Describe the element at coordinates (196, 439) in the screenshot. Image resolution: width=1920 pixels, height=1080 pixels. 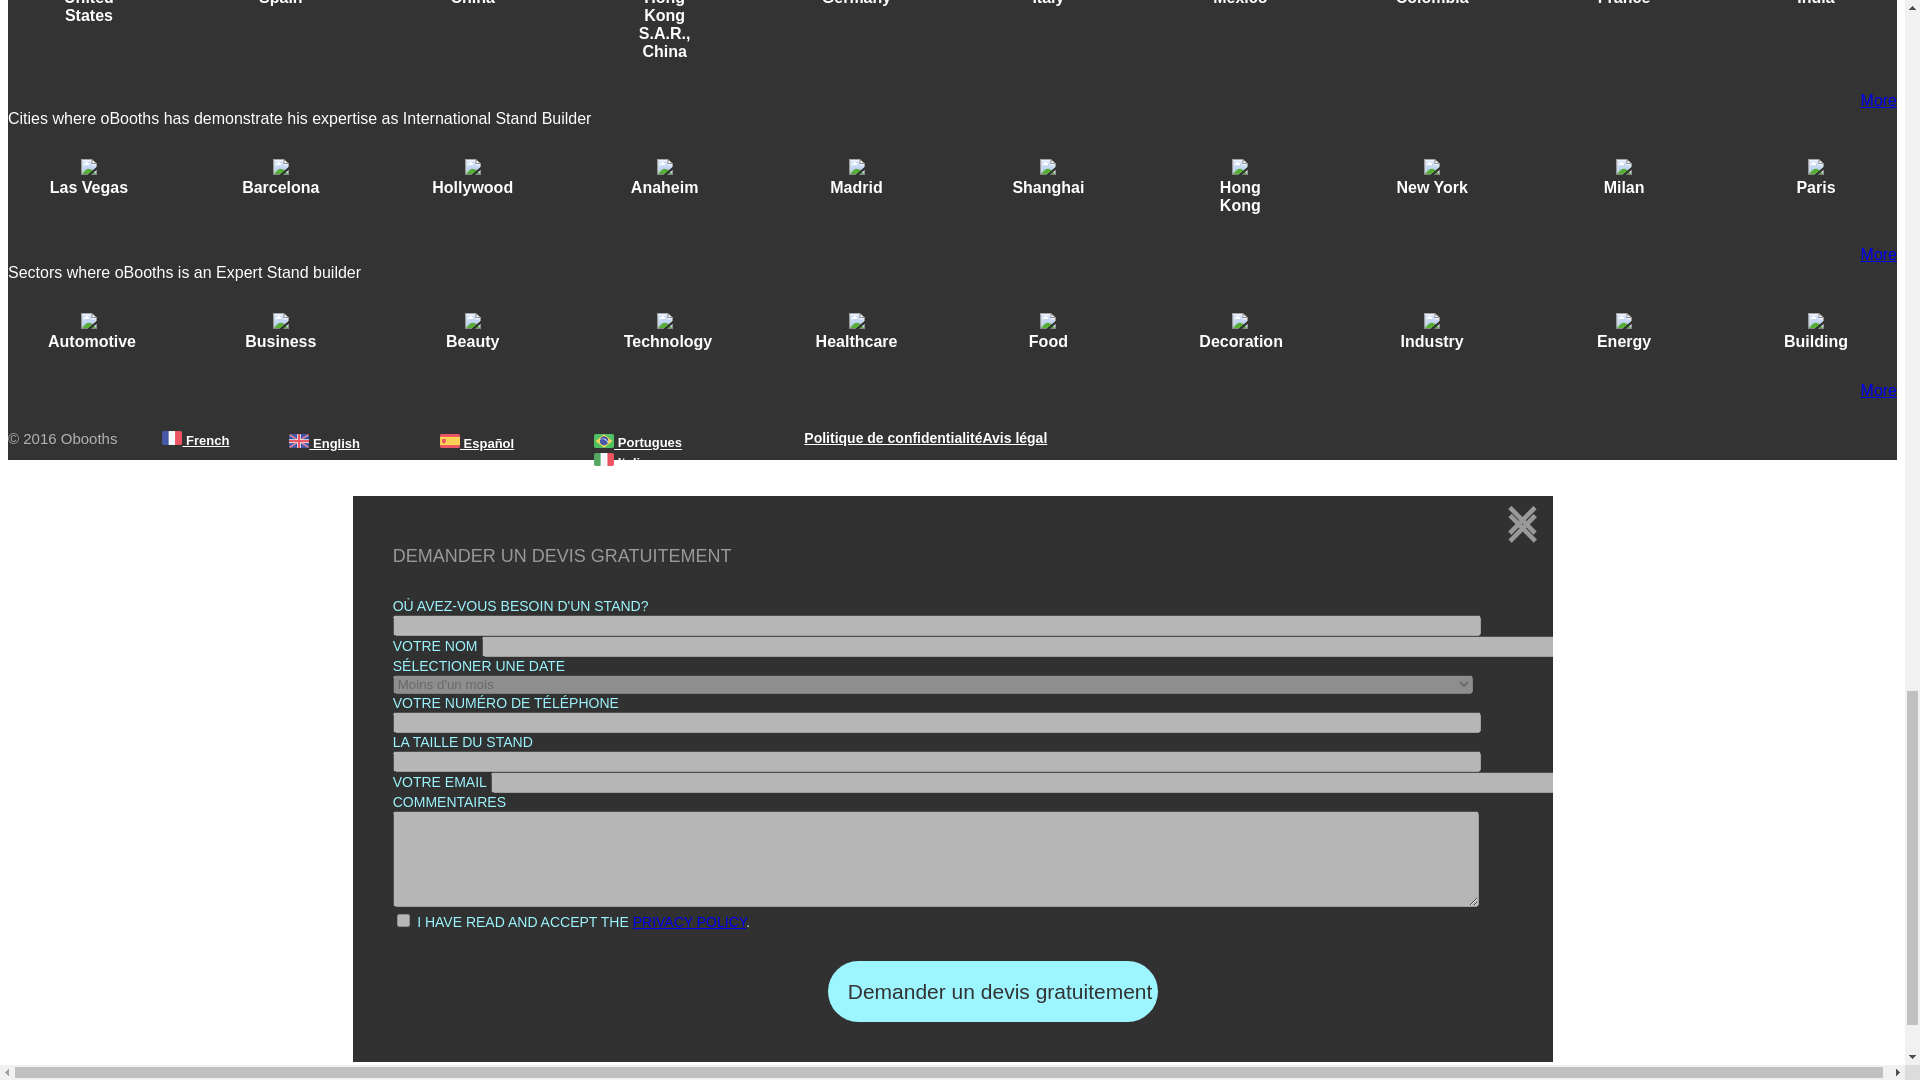
I see `French` at that location.